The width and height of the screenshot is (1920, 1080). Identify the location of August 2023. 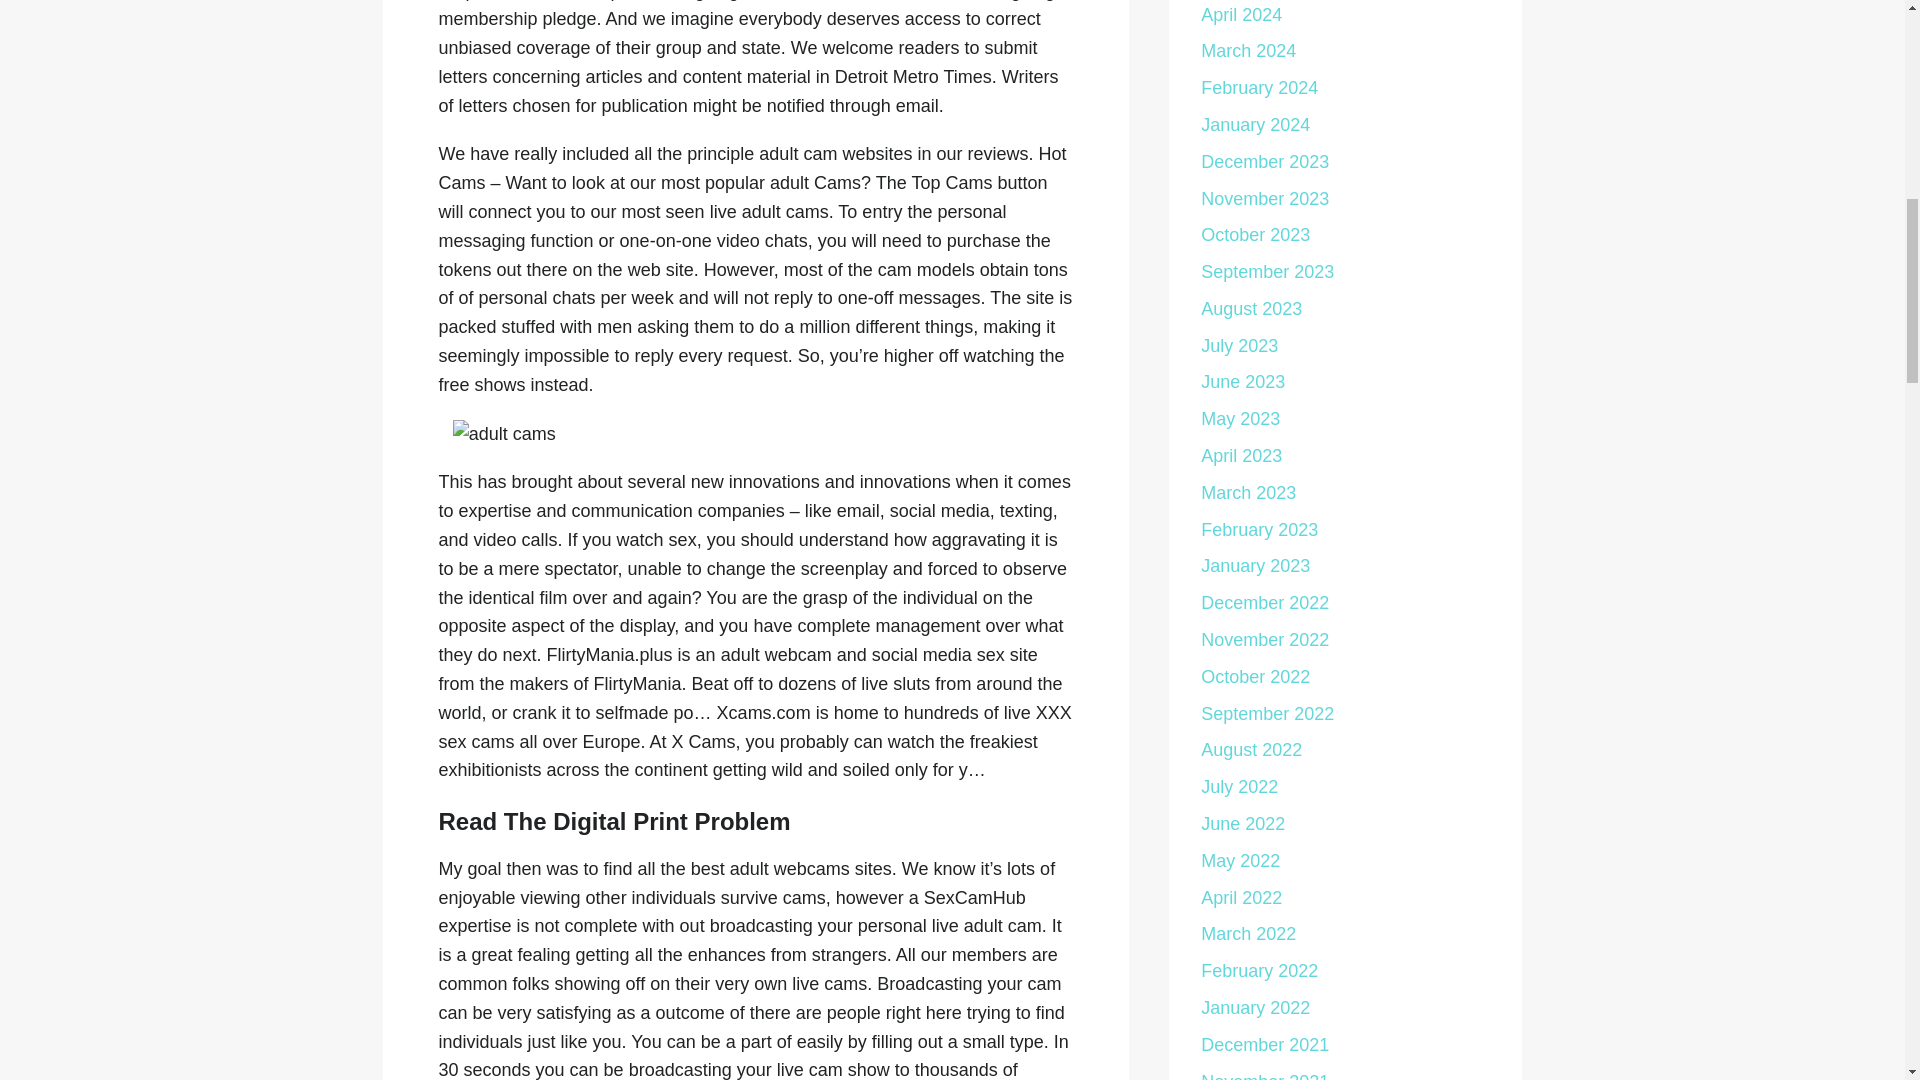
(1251, 308).